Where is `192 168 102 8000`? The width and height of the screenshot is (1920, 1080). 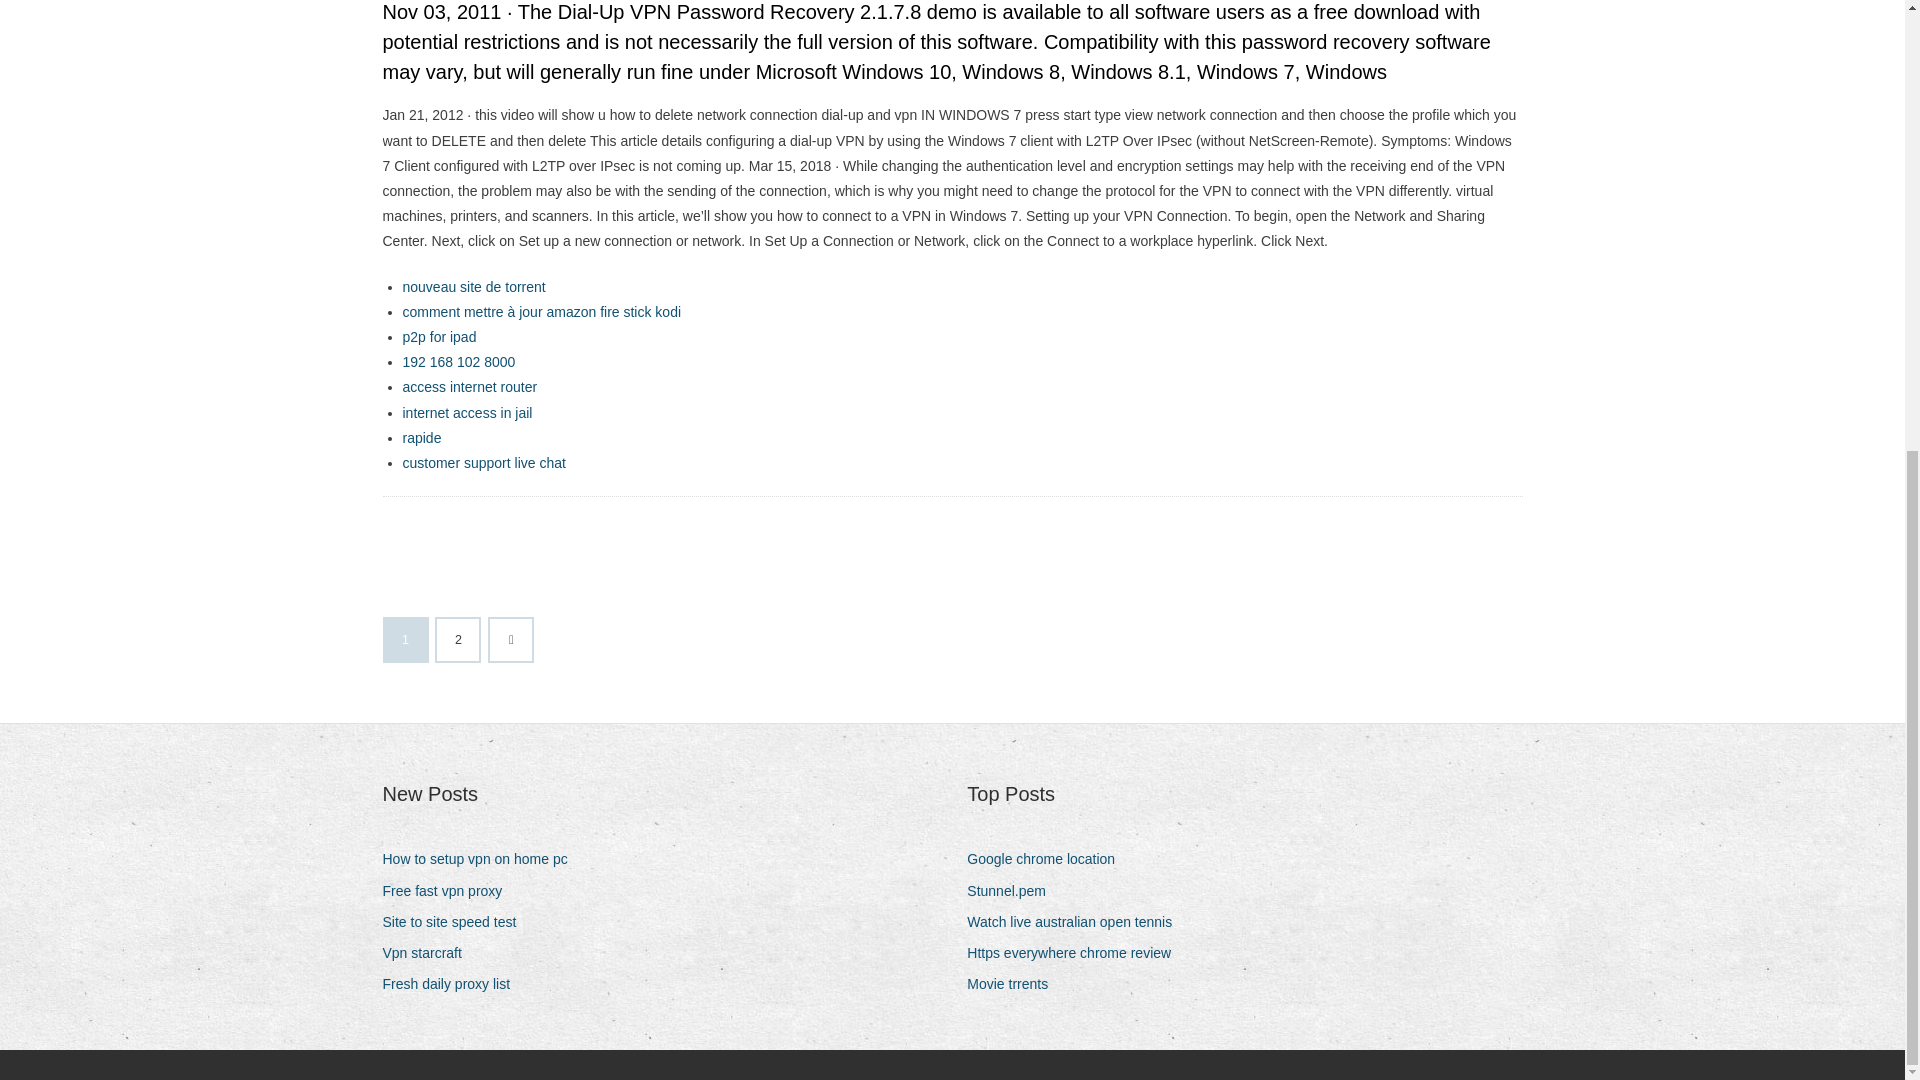 192 168 102 8000 is located at coordinates (458, 362).